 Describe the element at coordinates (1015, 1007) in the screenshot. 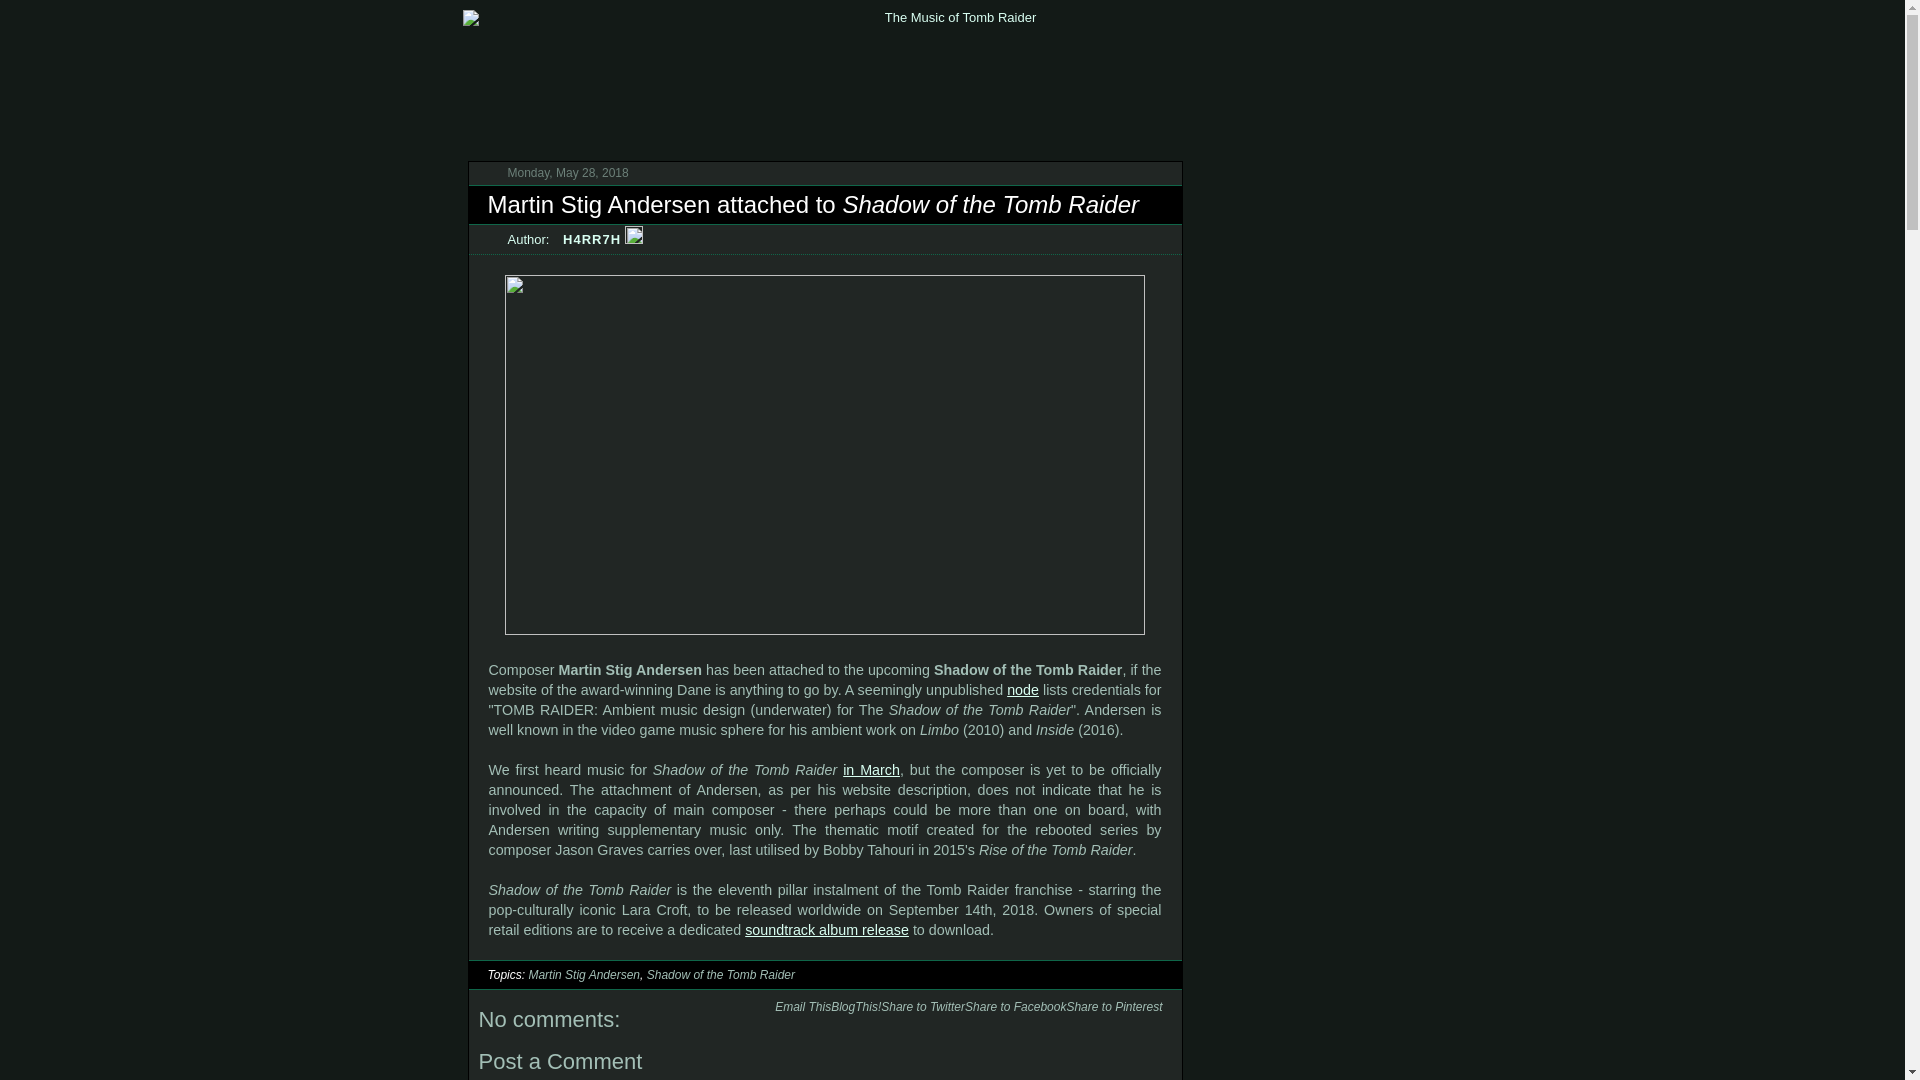

I see `Share to Facebook` at that location.